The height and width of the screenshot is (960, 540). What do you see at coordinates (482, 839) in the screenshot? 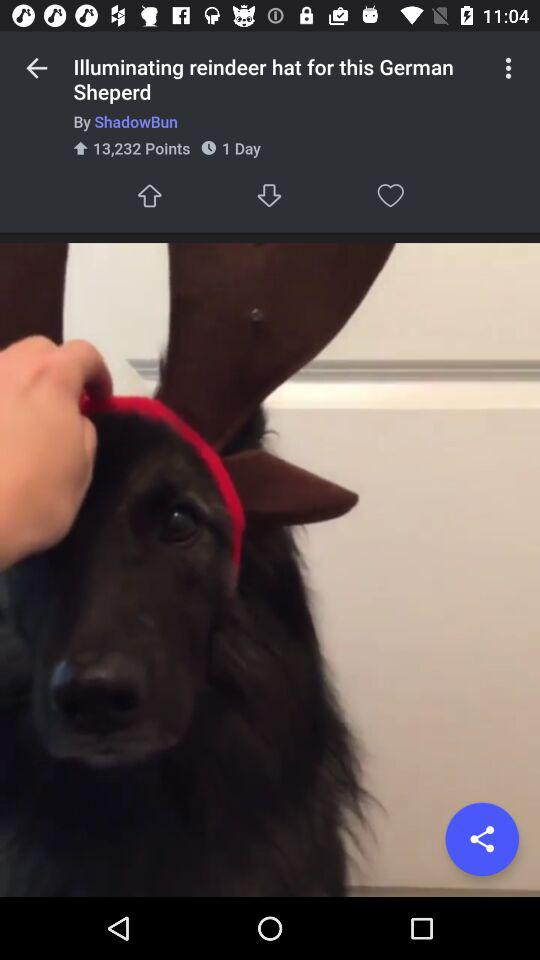
I see `share the article` at bounding box center [482, 839].